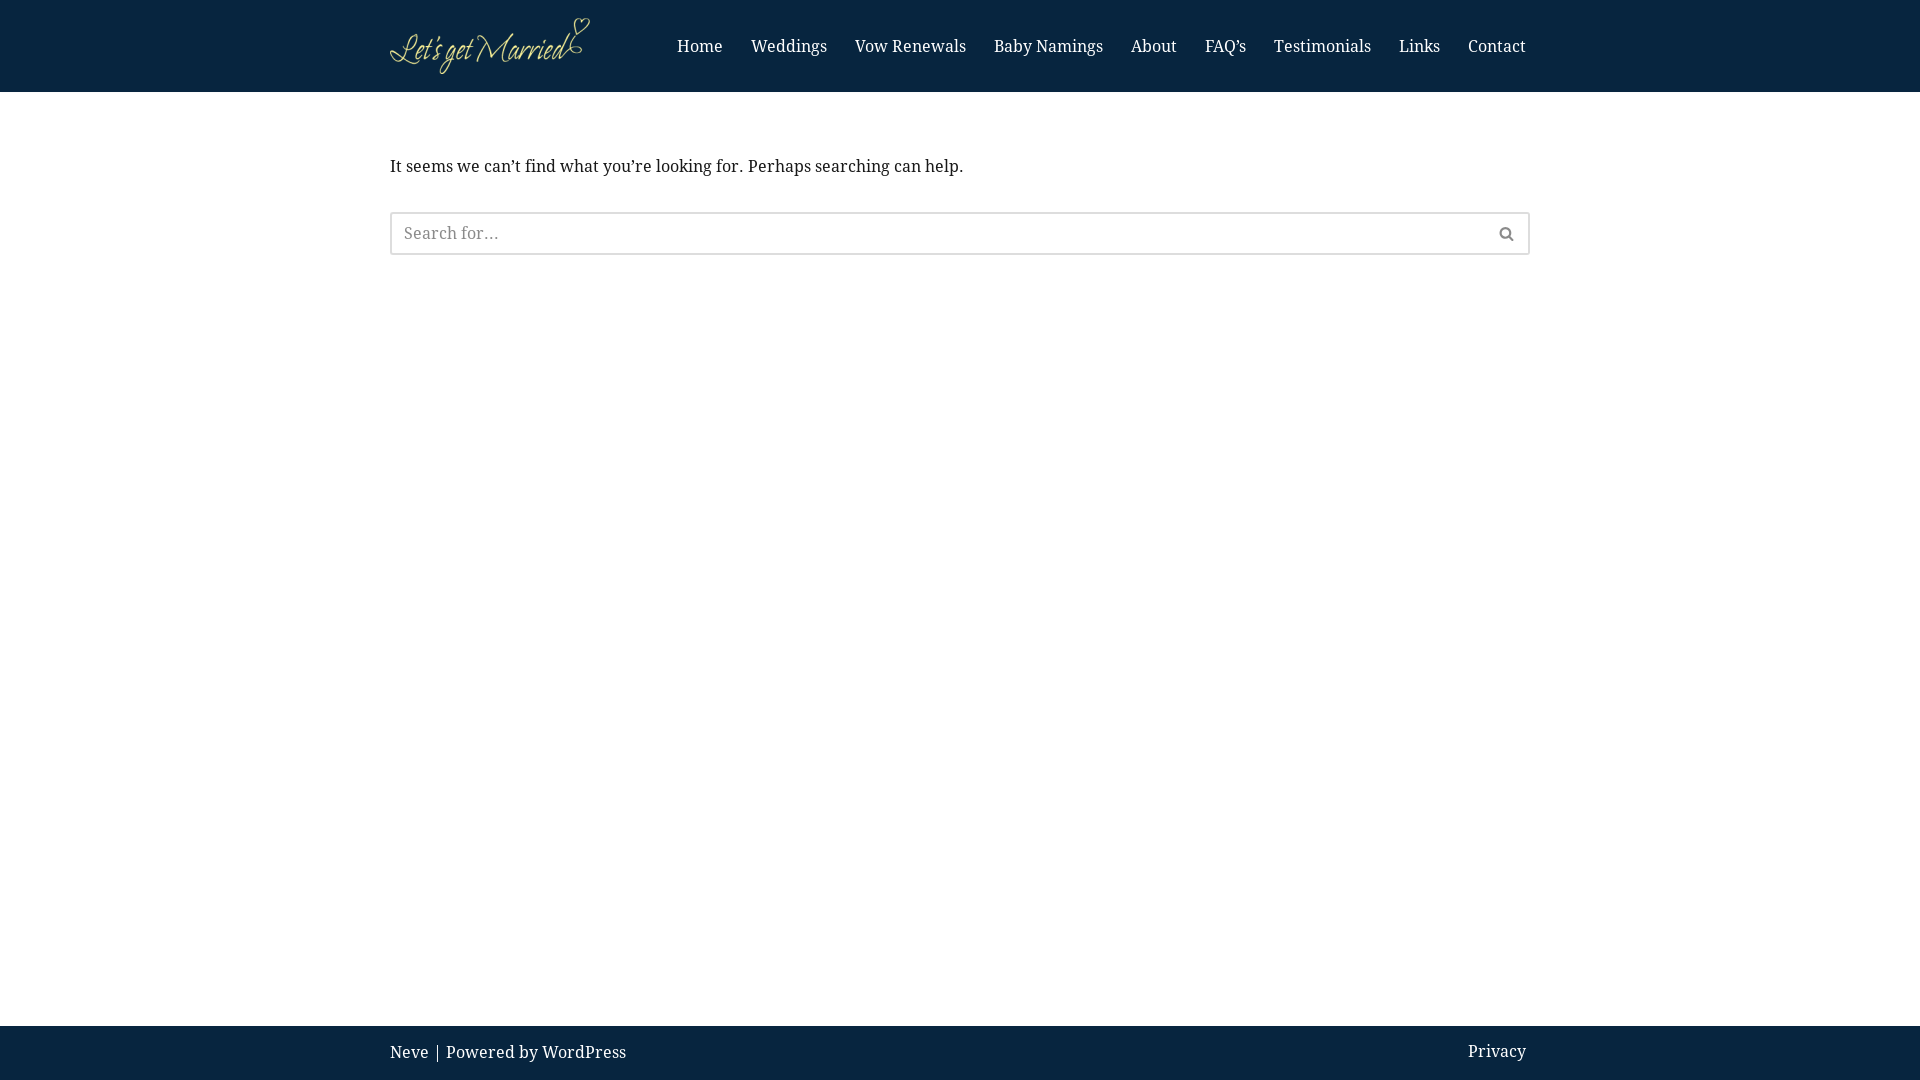 The height and width of the screenshot is (1080, 1920). What do you see at coordinates (15, 42) in the screenshot?
I see `Skip to content` at bounding box center [15, 42].